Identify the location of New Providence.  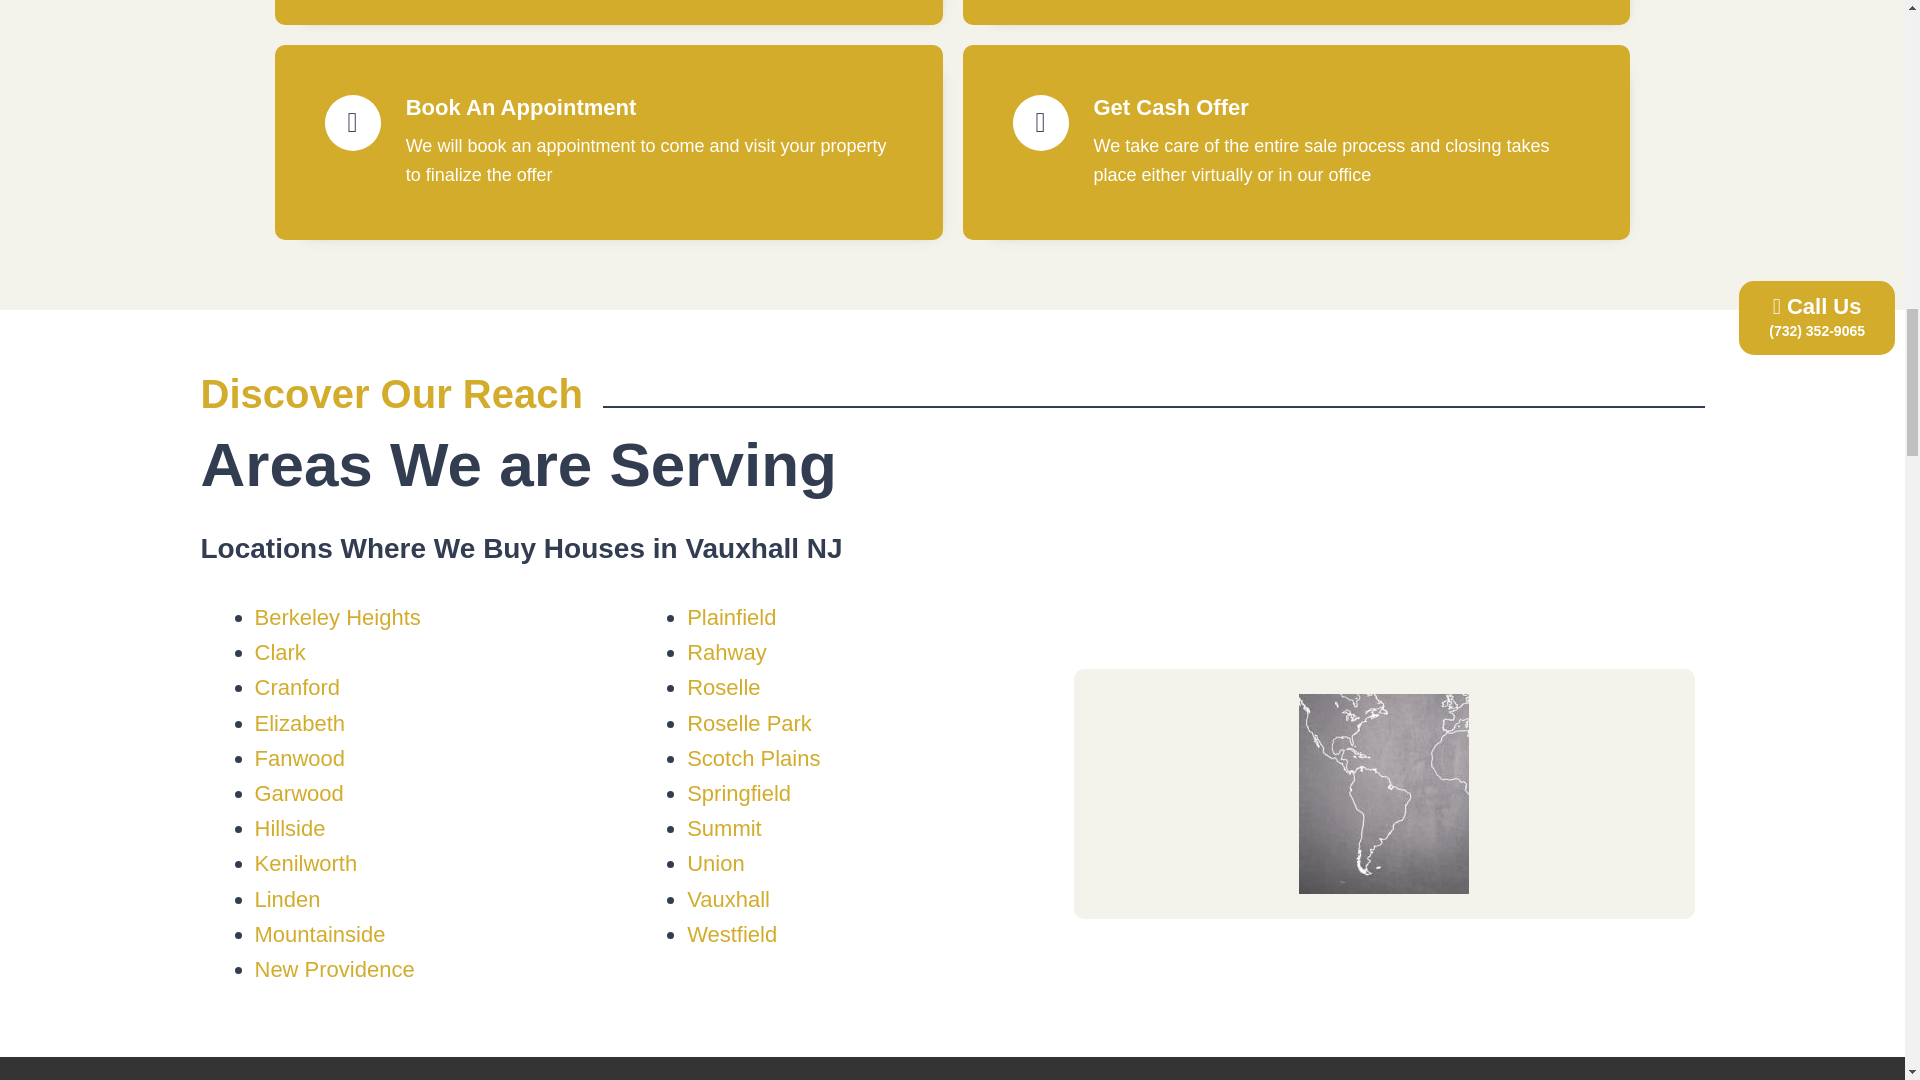
(334, 968).